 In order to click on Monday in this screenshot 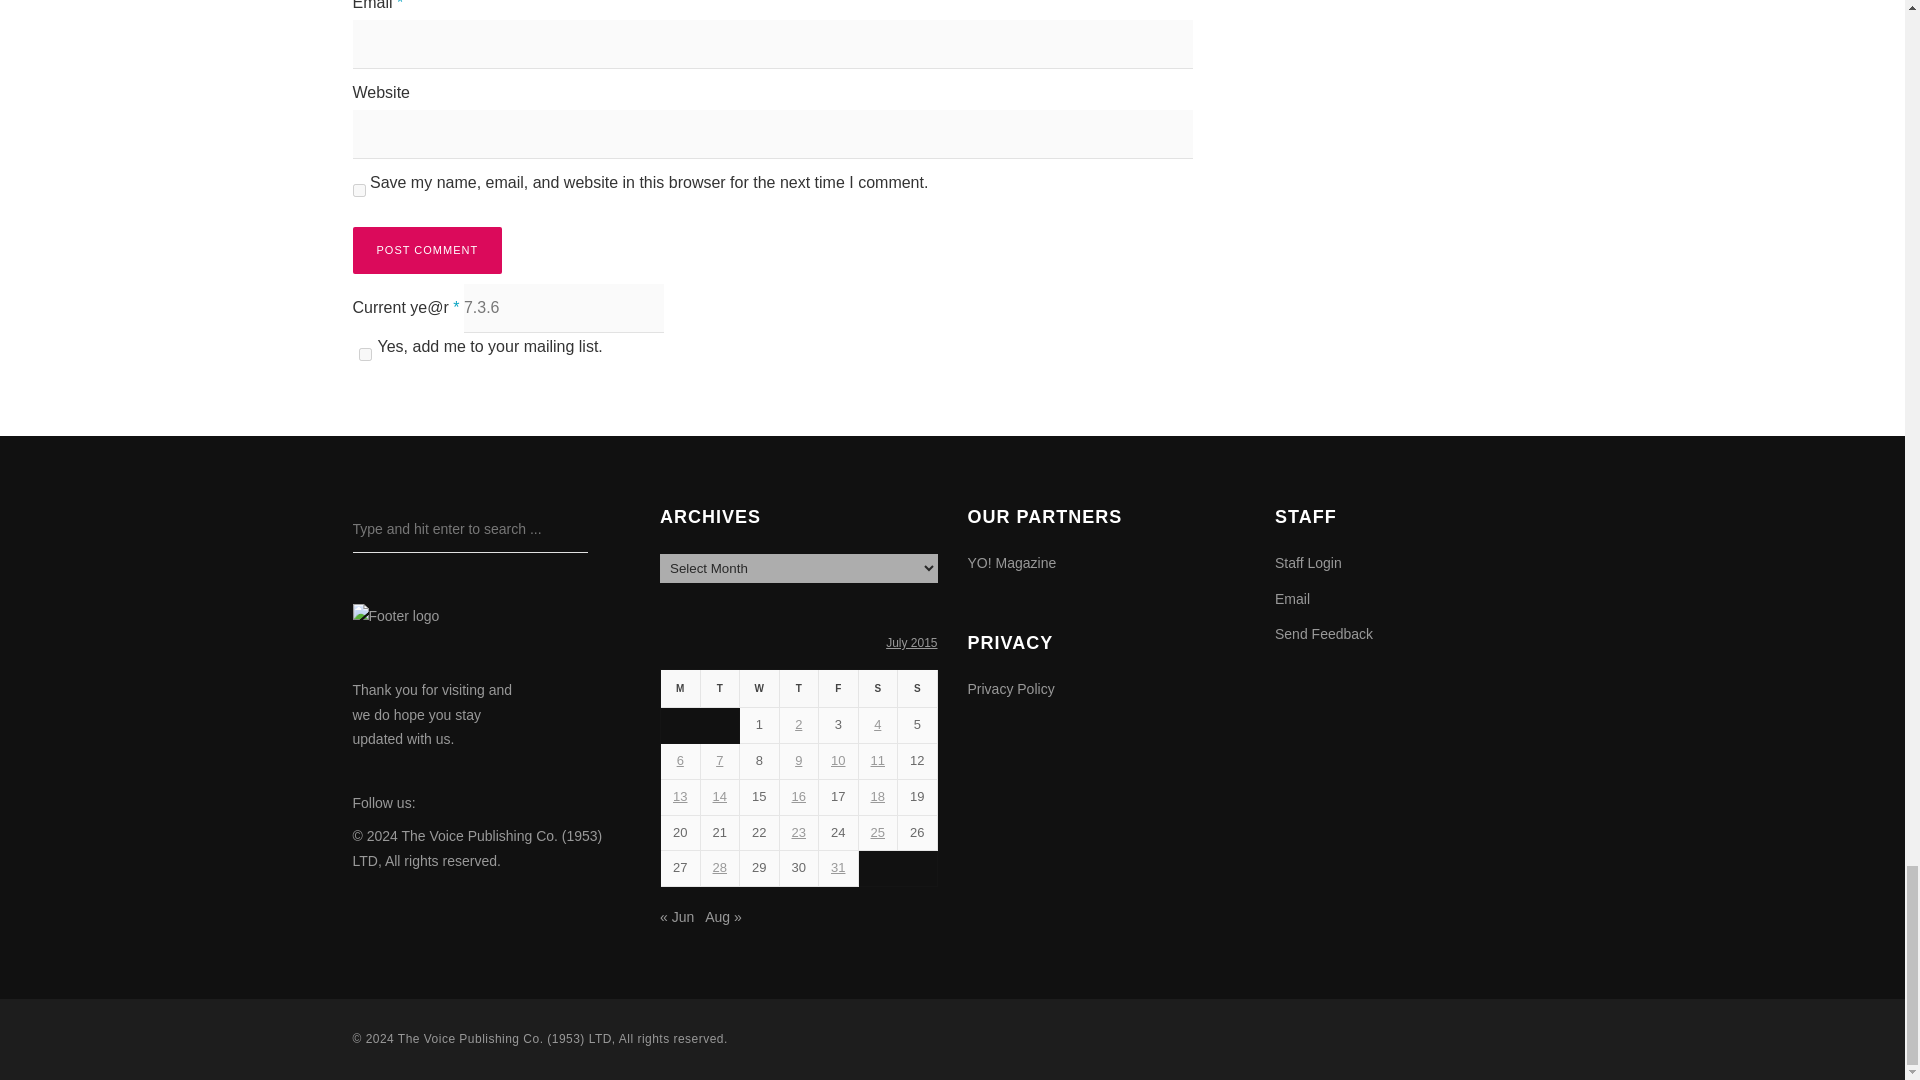, I will do `click(680, 688)`.